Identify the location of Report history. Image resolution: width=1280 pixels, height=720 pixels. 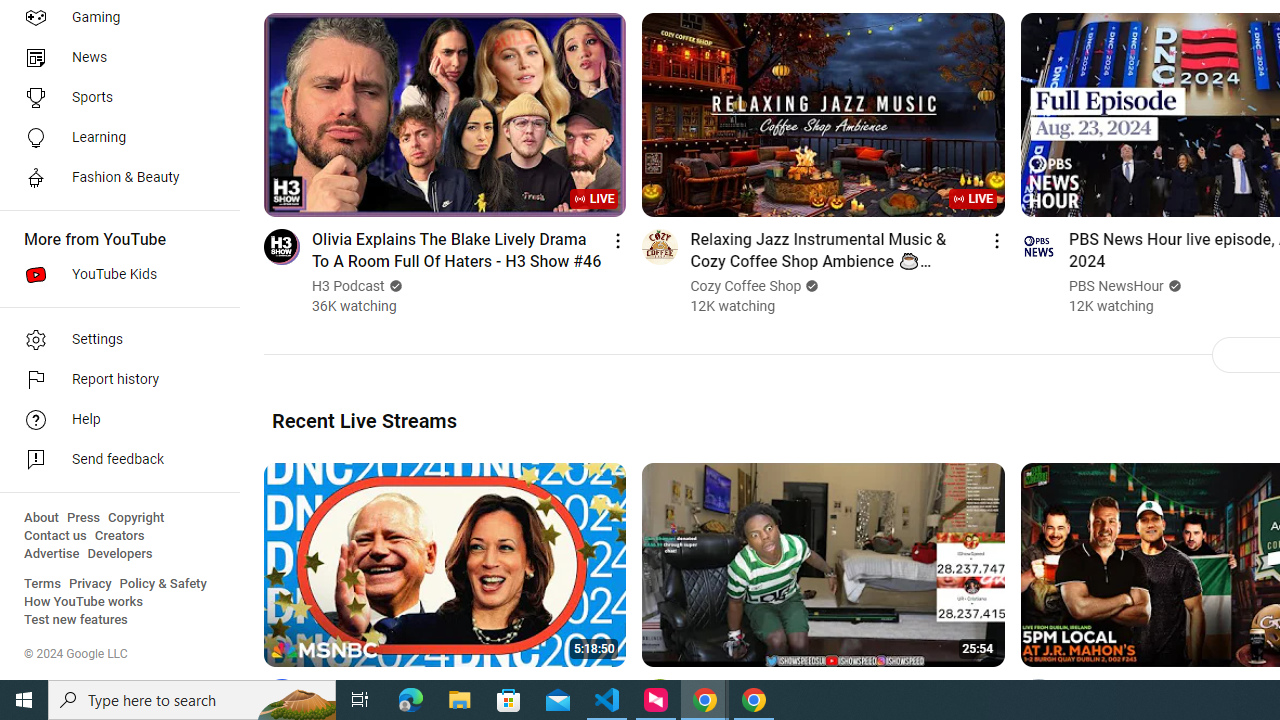
(114, 380).